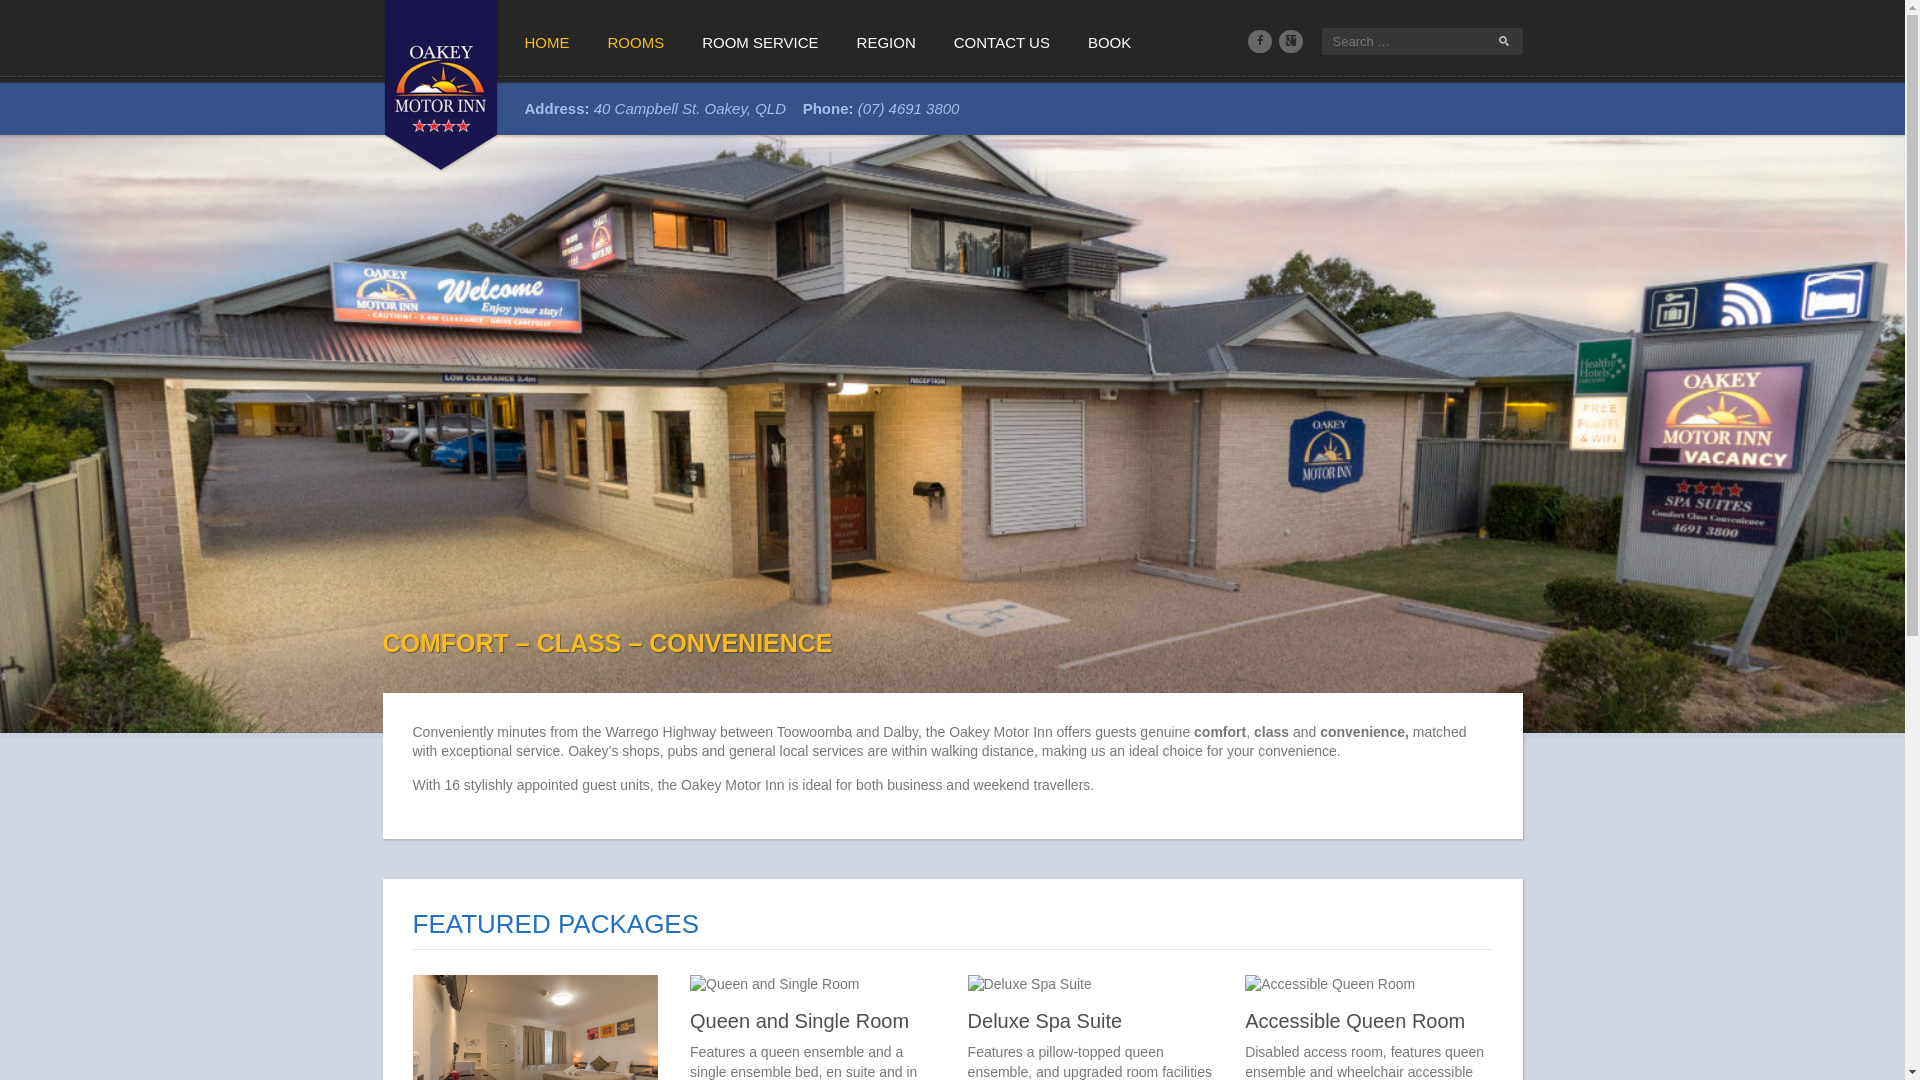  Describe the element at coordinates (636, 41) in the screenshot. I see `ROOMS` at that location.